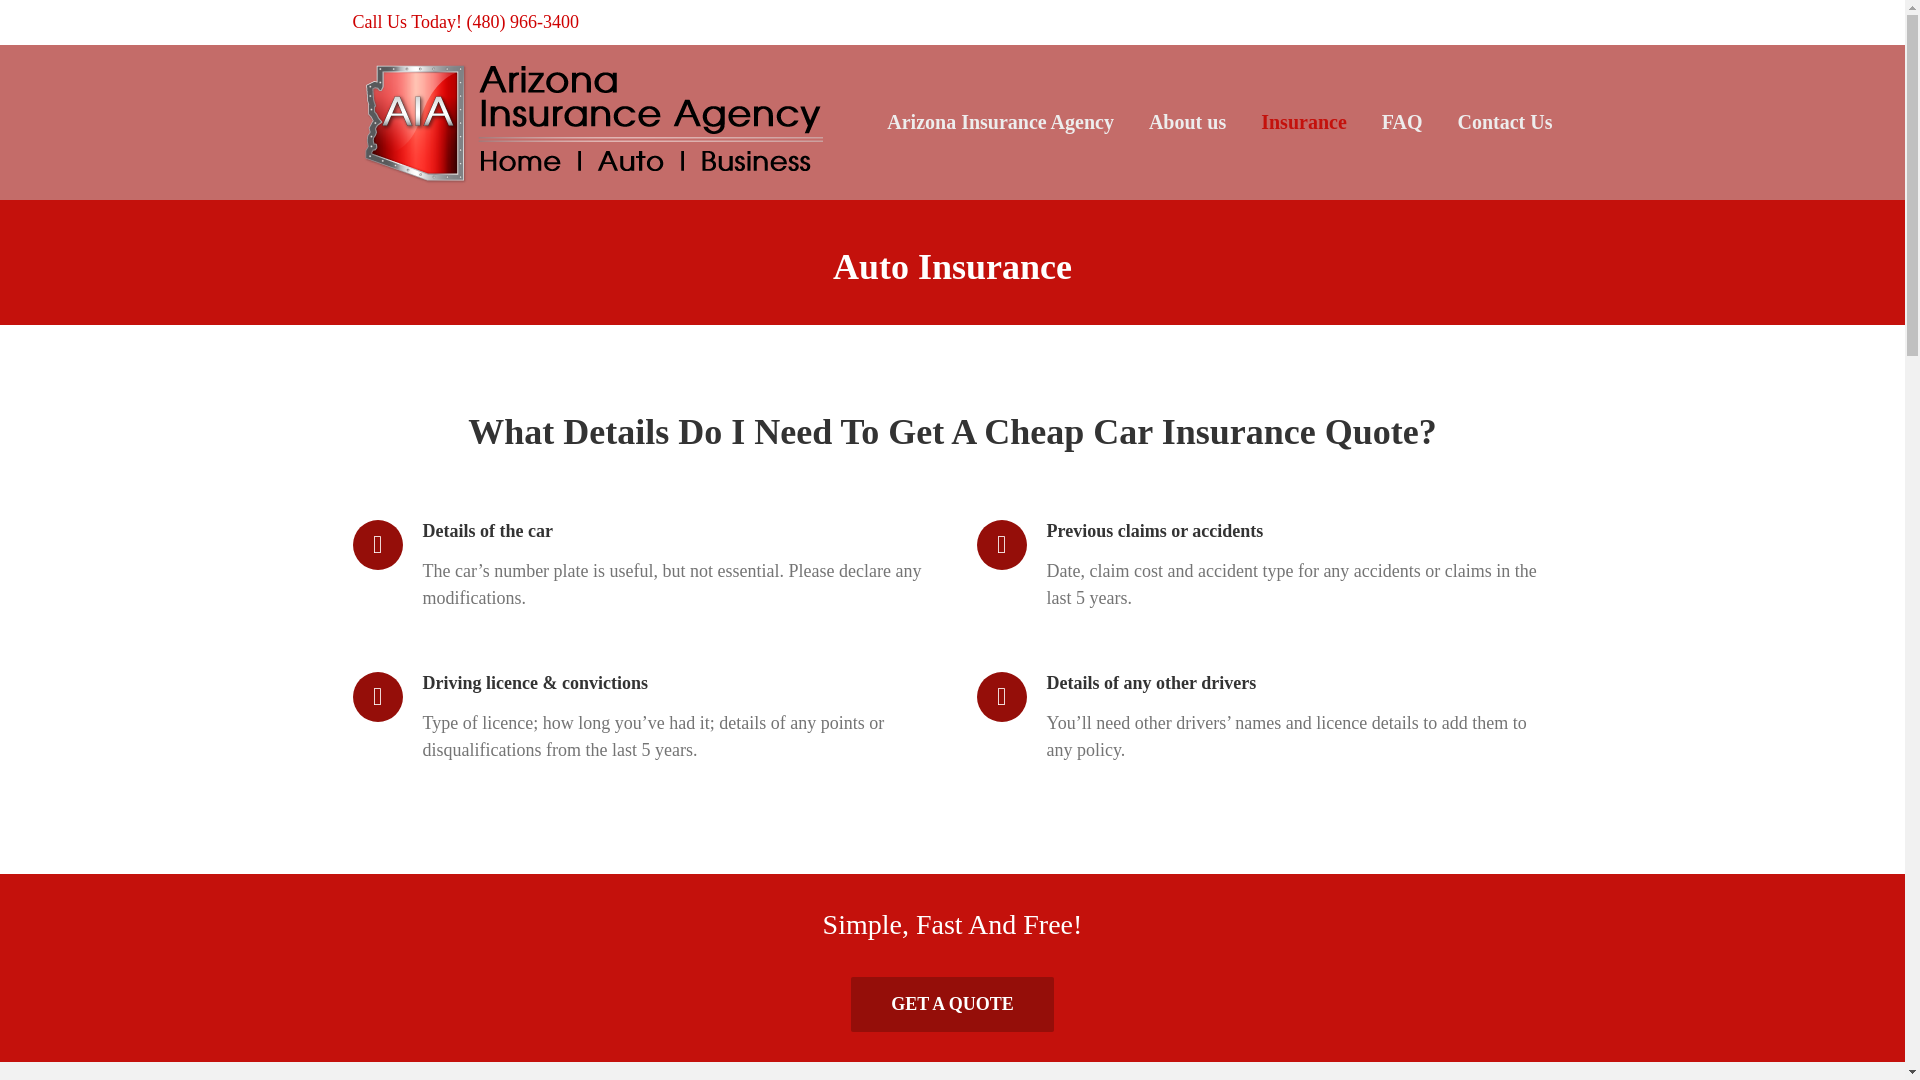  What do you see at coordinates (1000, 122) in the screenshot?
I see `Arizona Insurance Agency` at bounding box center [1000, 122].